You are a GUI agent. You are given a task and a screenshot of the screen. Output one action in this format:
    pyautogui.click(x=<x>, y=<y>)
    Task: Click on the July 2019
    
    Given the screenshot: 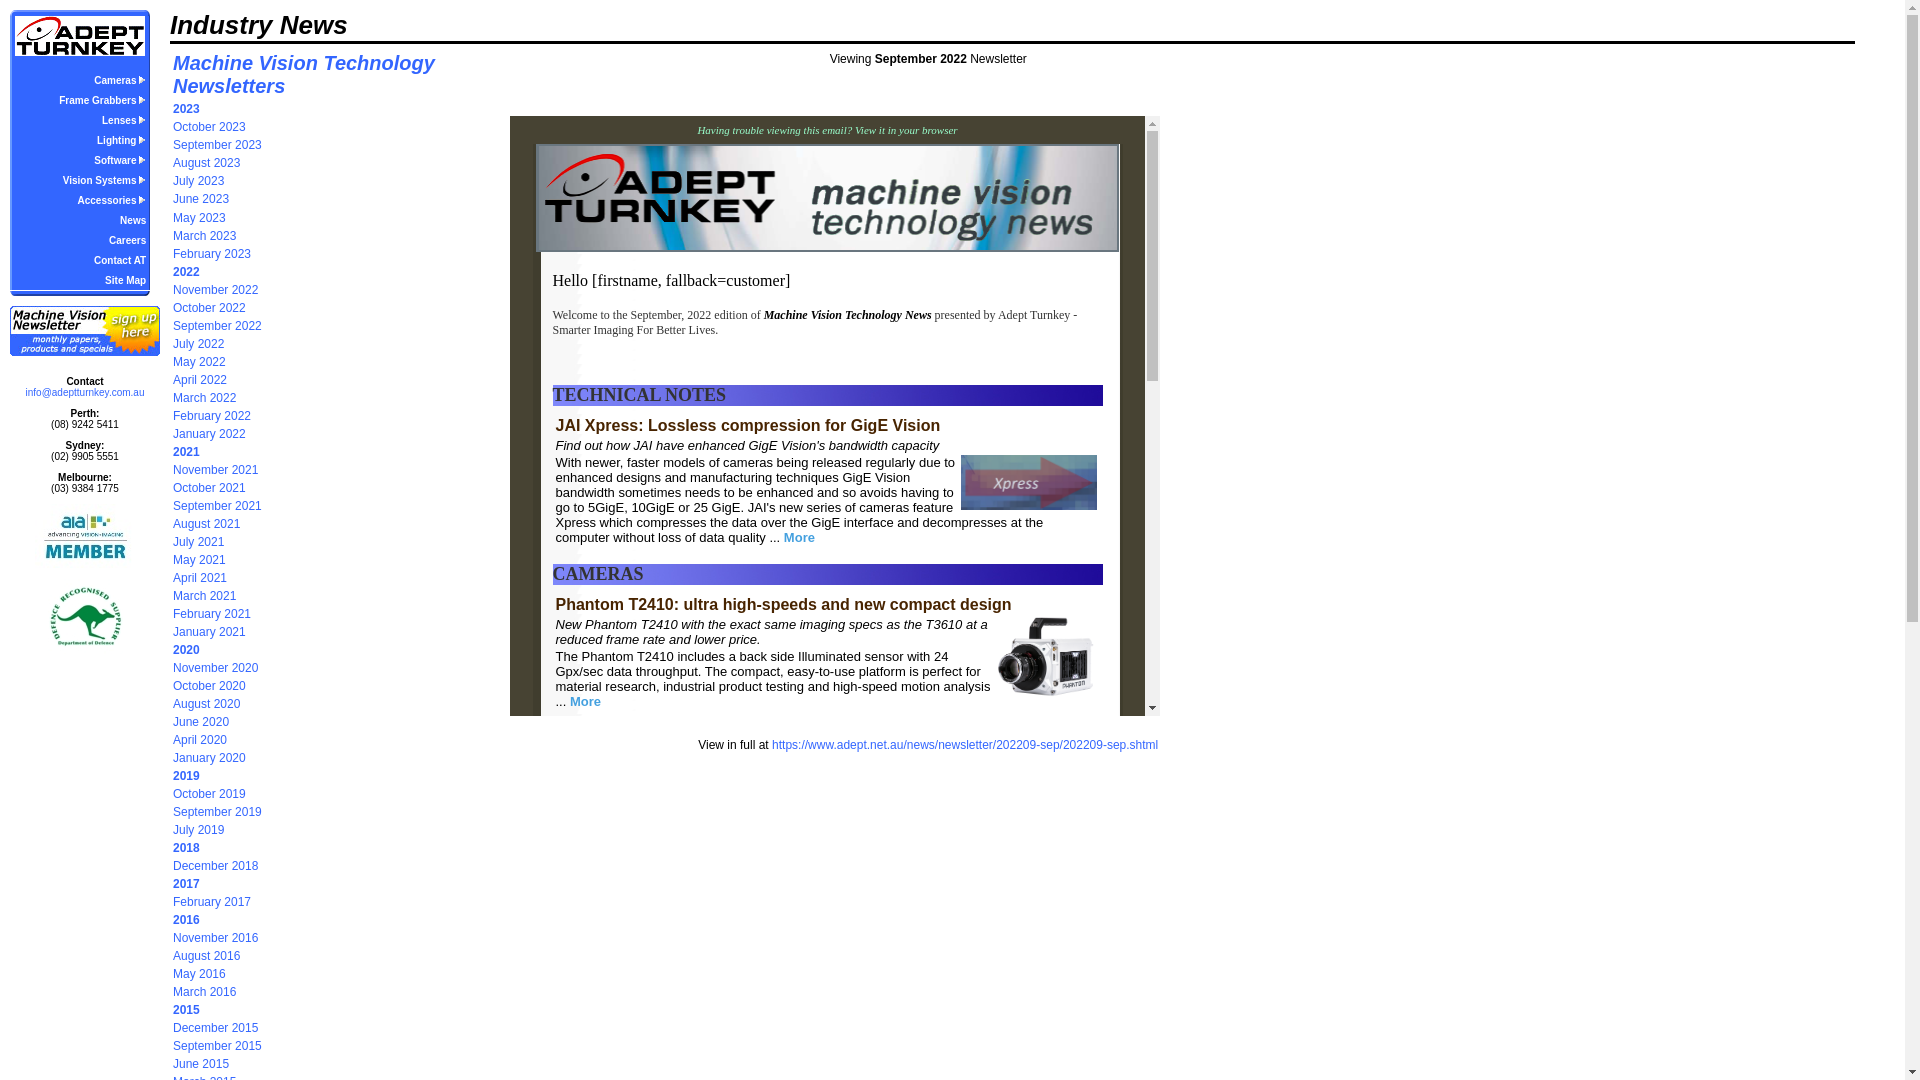 What is the action you would take?
    pyautogui.click(x=198, y=830)
    